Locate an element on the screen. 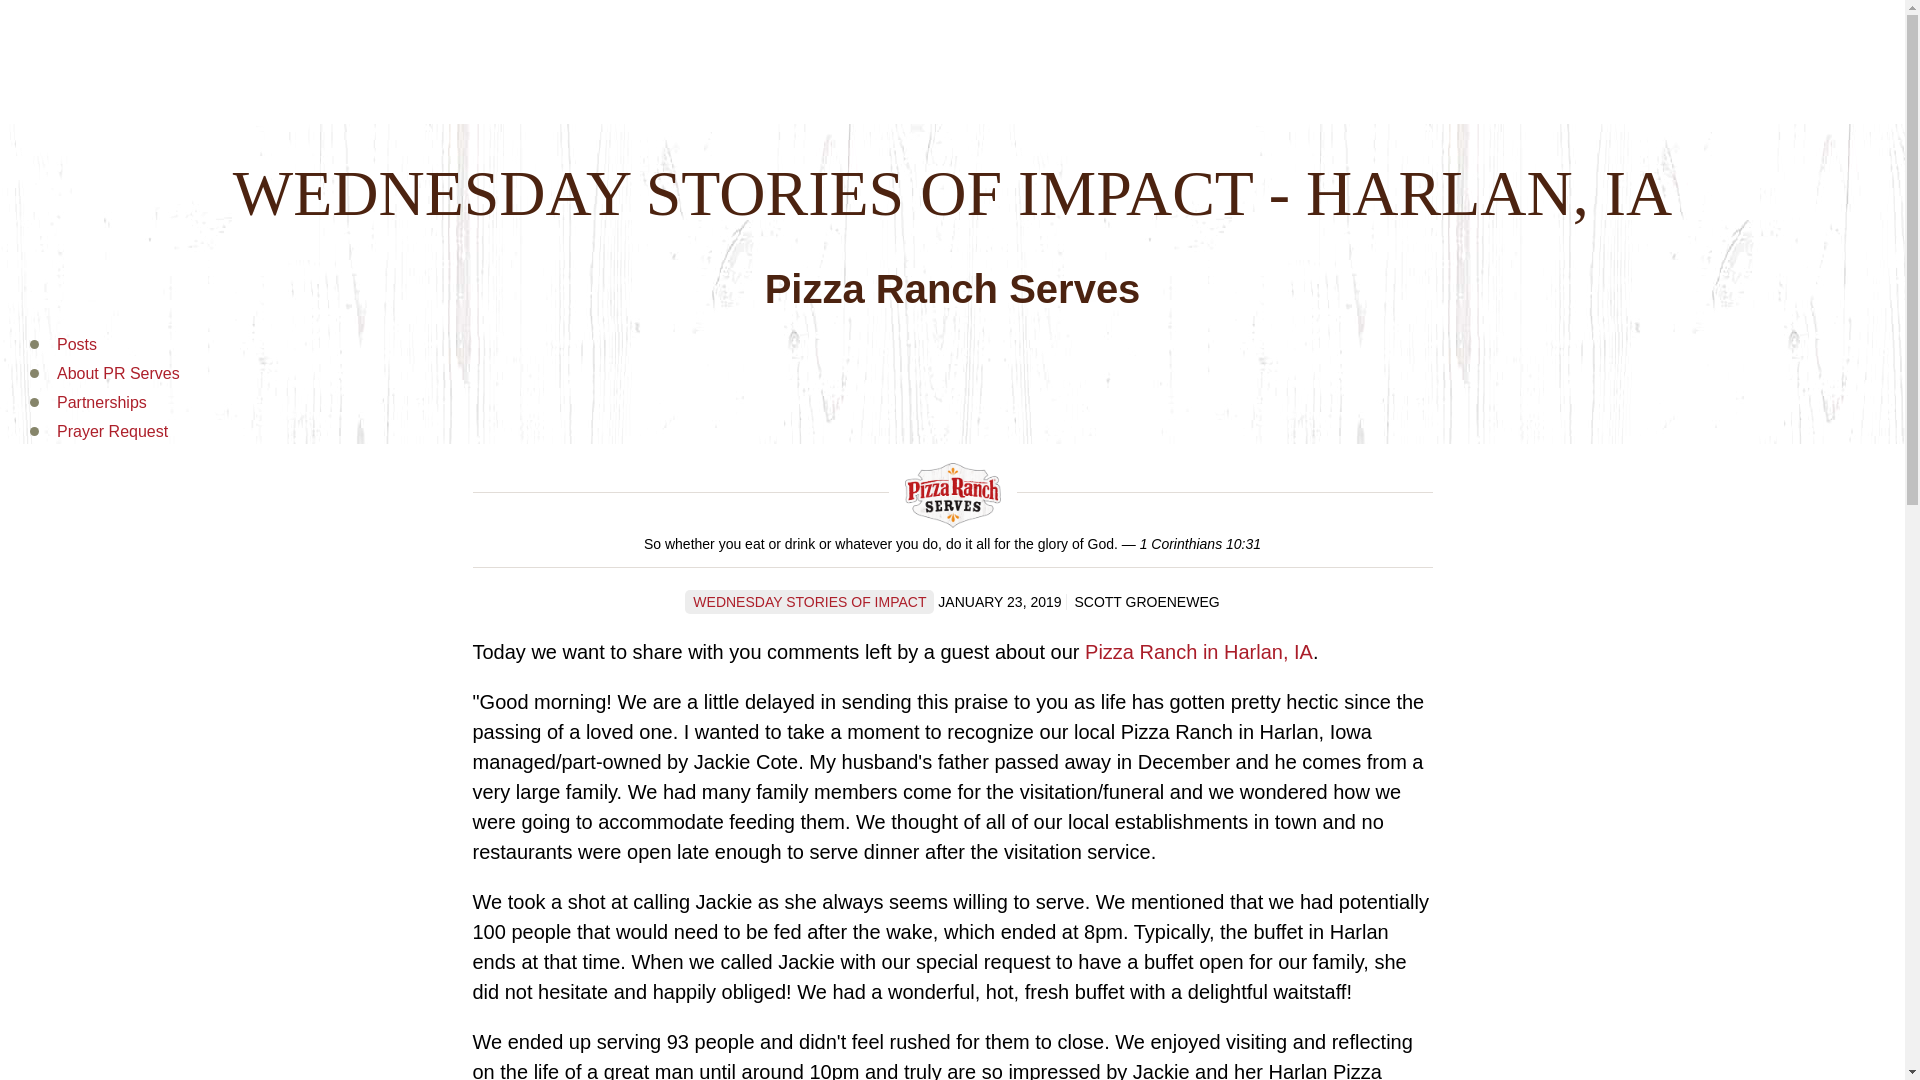  Partnerships is located at coordinates (102, 402).